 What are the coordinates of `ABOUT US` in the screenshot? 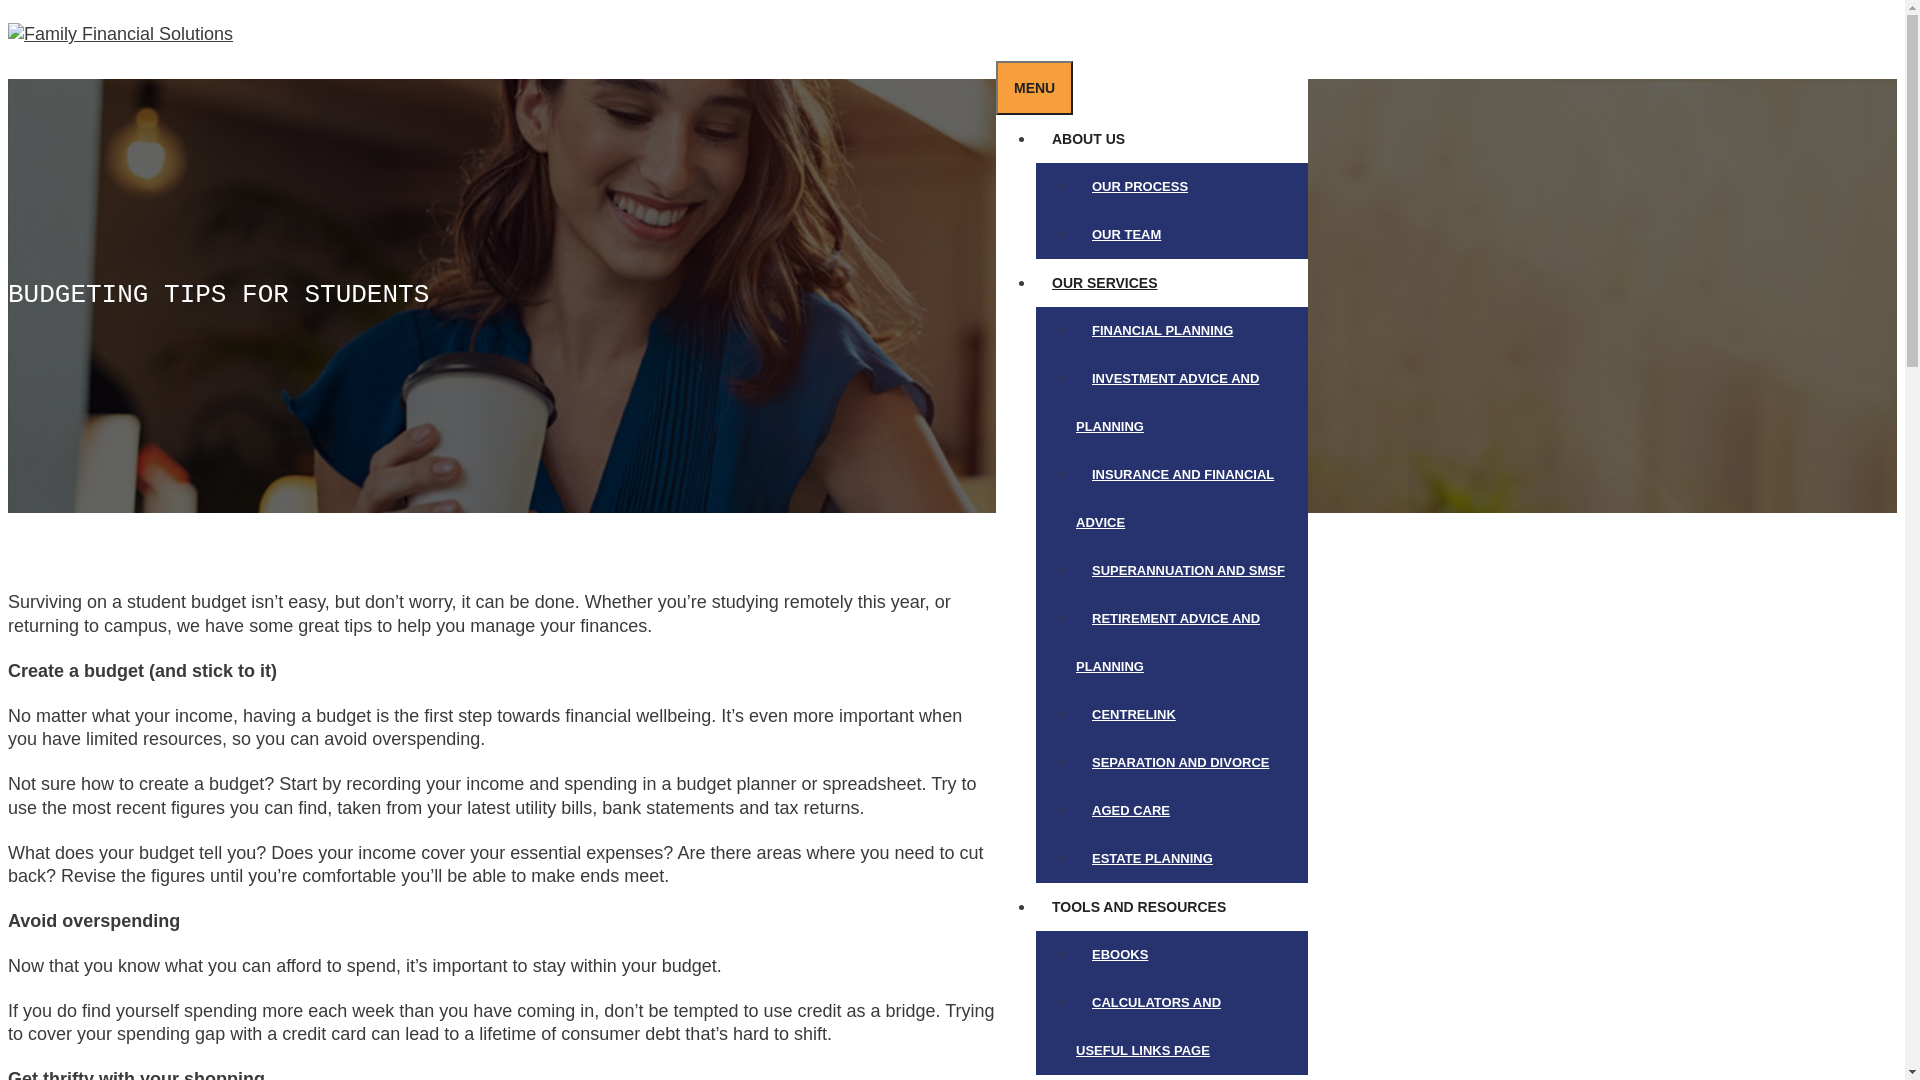 It's located at (1096, 139).